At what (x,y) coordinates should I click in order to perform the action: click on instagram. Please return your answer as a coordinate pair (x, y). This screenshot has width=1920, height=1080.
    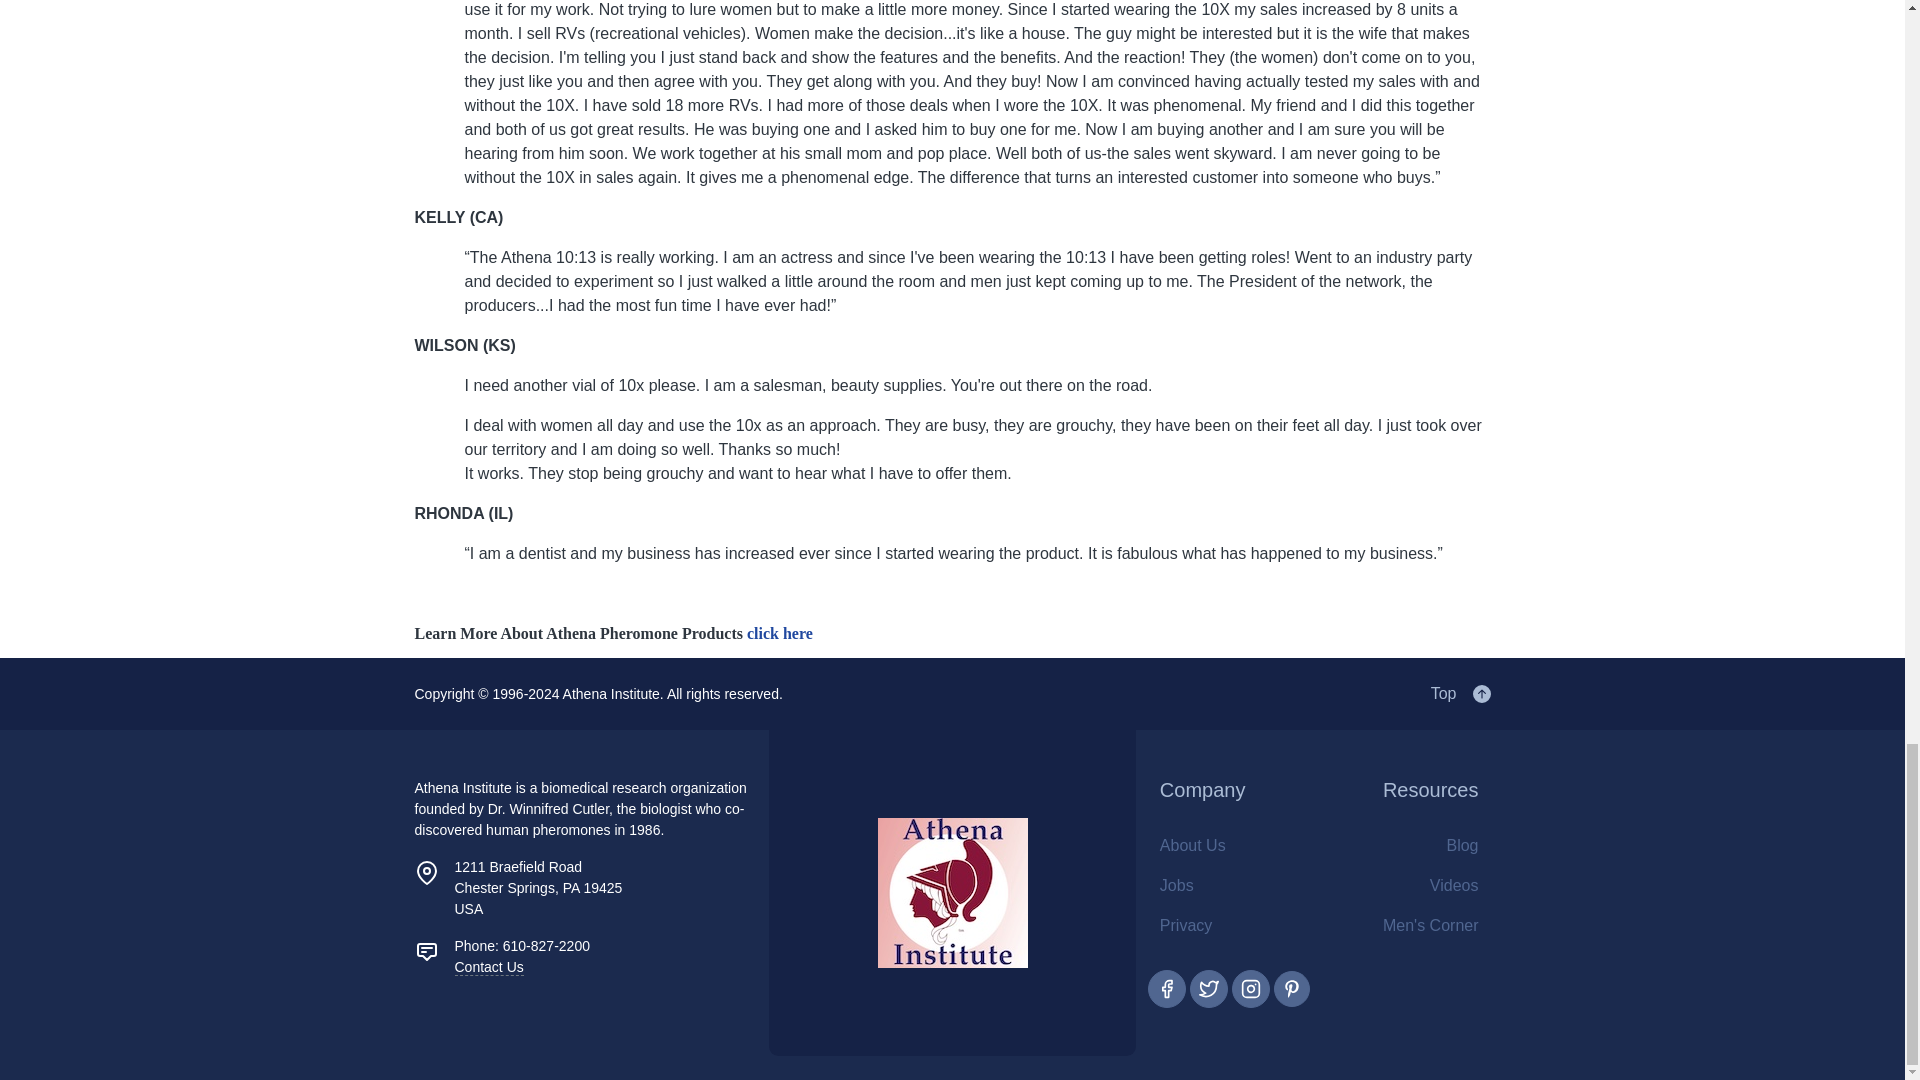
    Looking at the image, I should click on (1250, 988).